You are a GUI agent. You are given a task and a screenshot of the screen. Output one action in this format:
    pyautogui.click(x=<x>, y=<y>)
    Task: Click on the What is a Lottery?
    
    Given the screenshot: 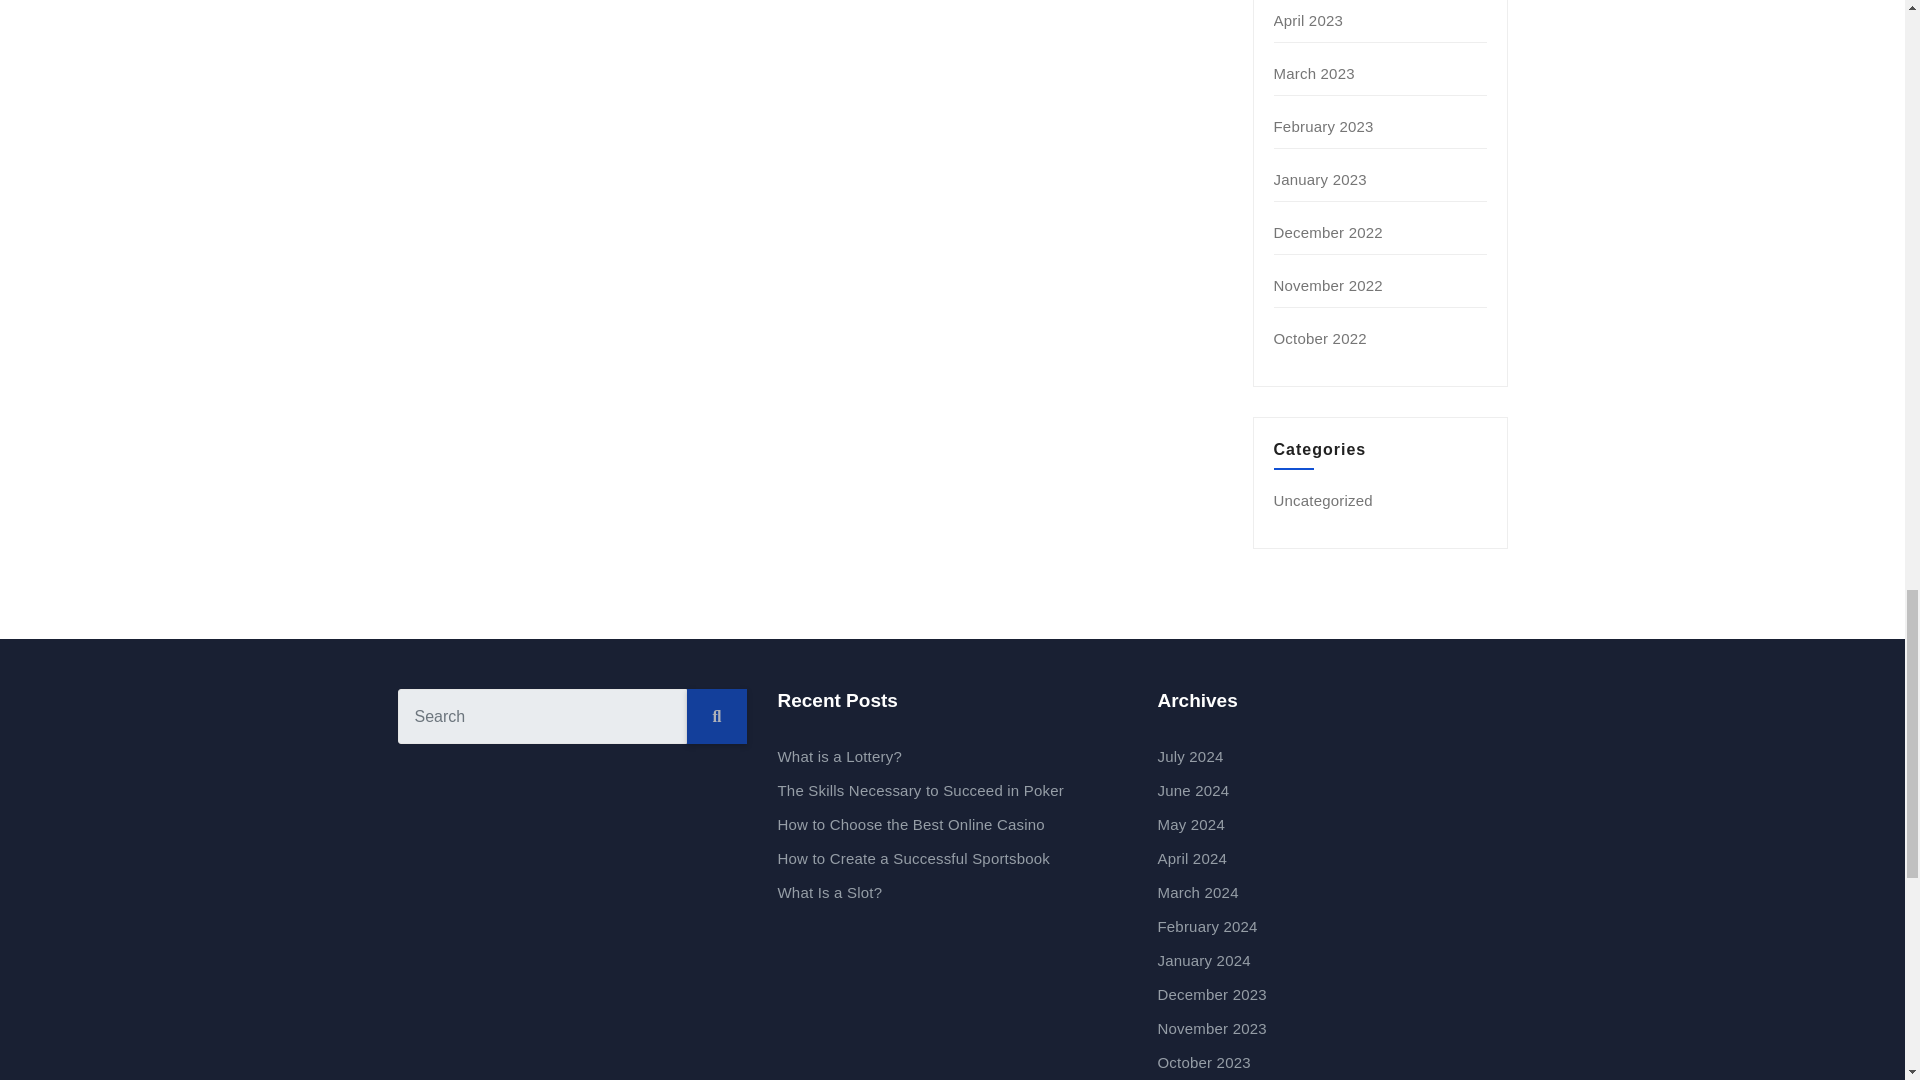 What is the action you would take?
    pyautogui.click(x=840, y=756)
    